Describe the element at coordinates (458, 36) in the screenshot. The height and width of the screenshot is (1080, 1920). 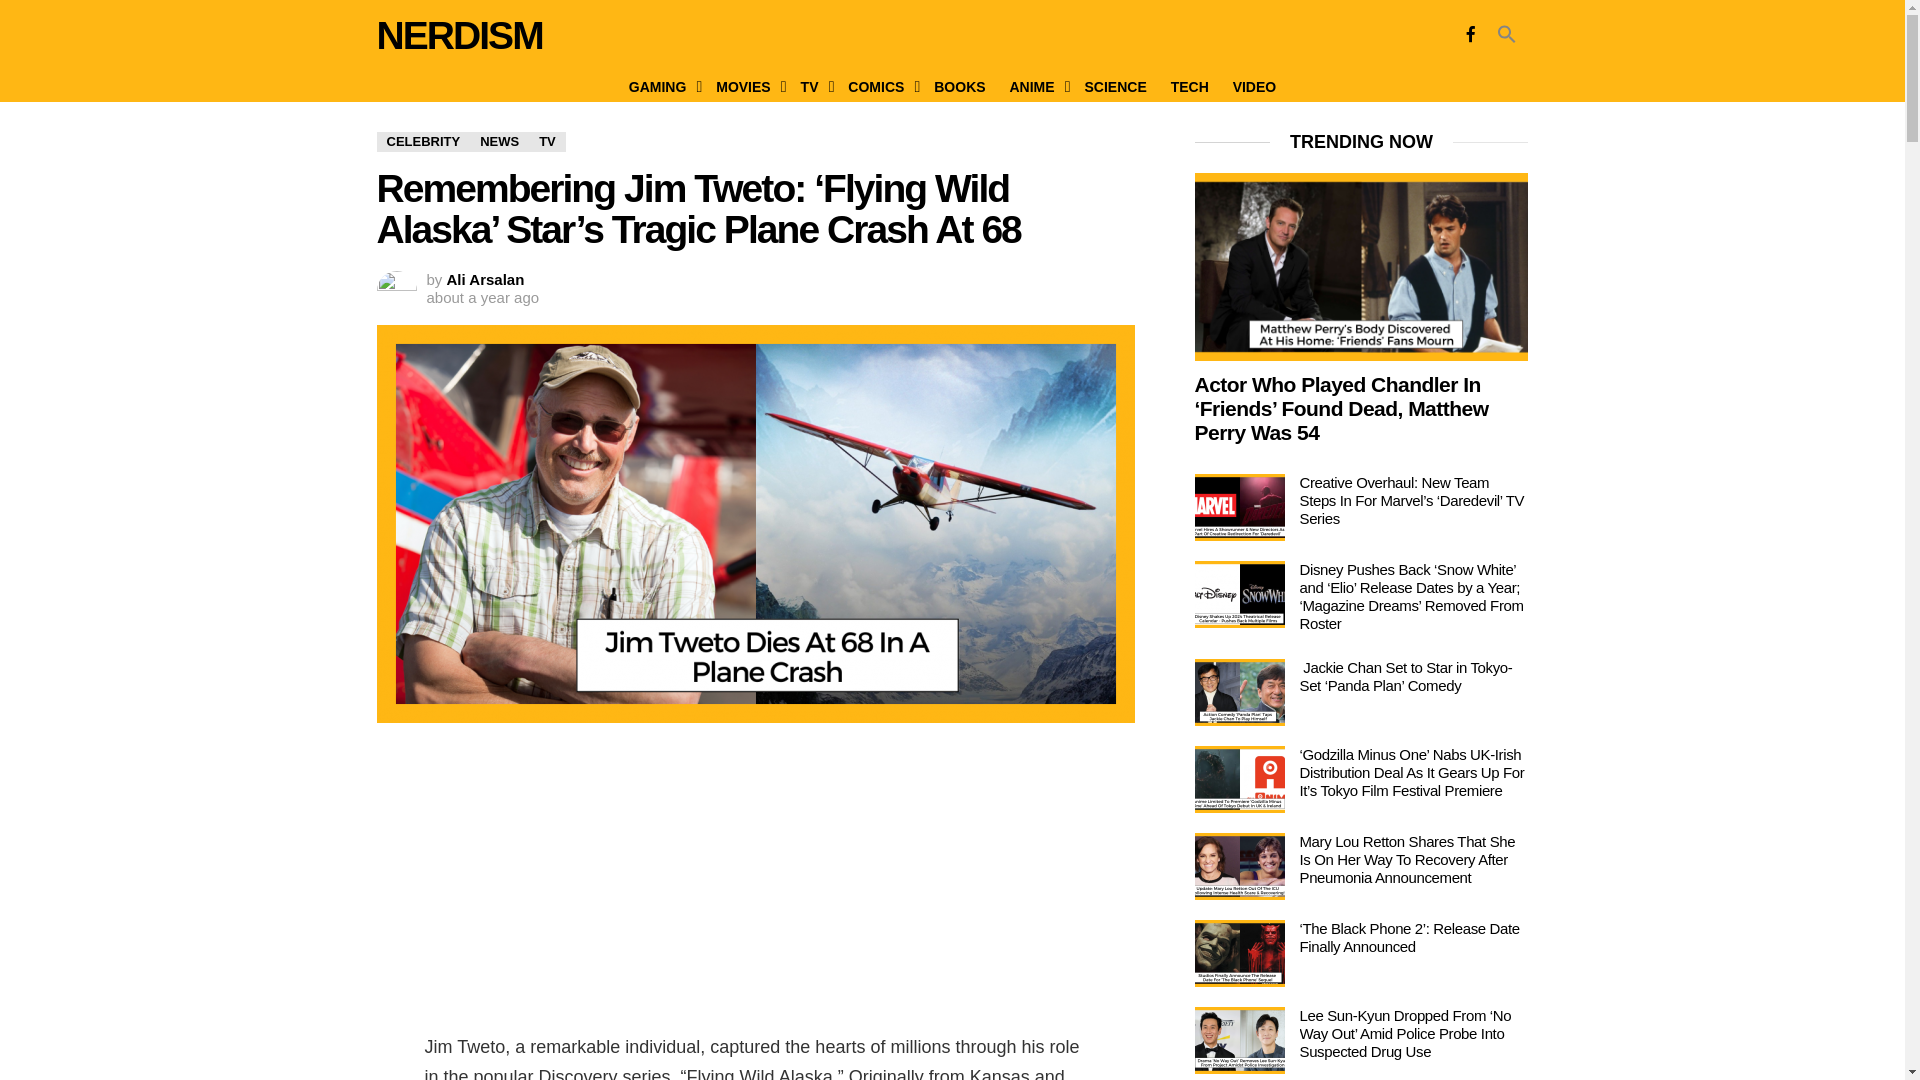
I see `NERDISM` at that location.